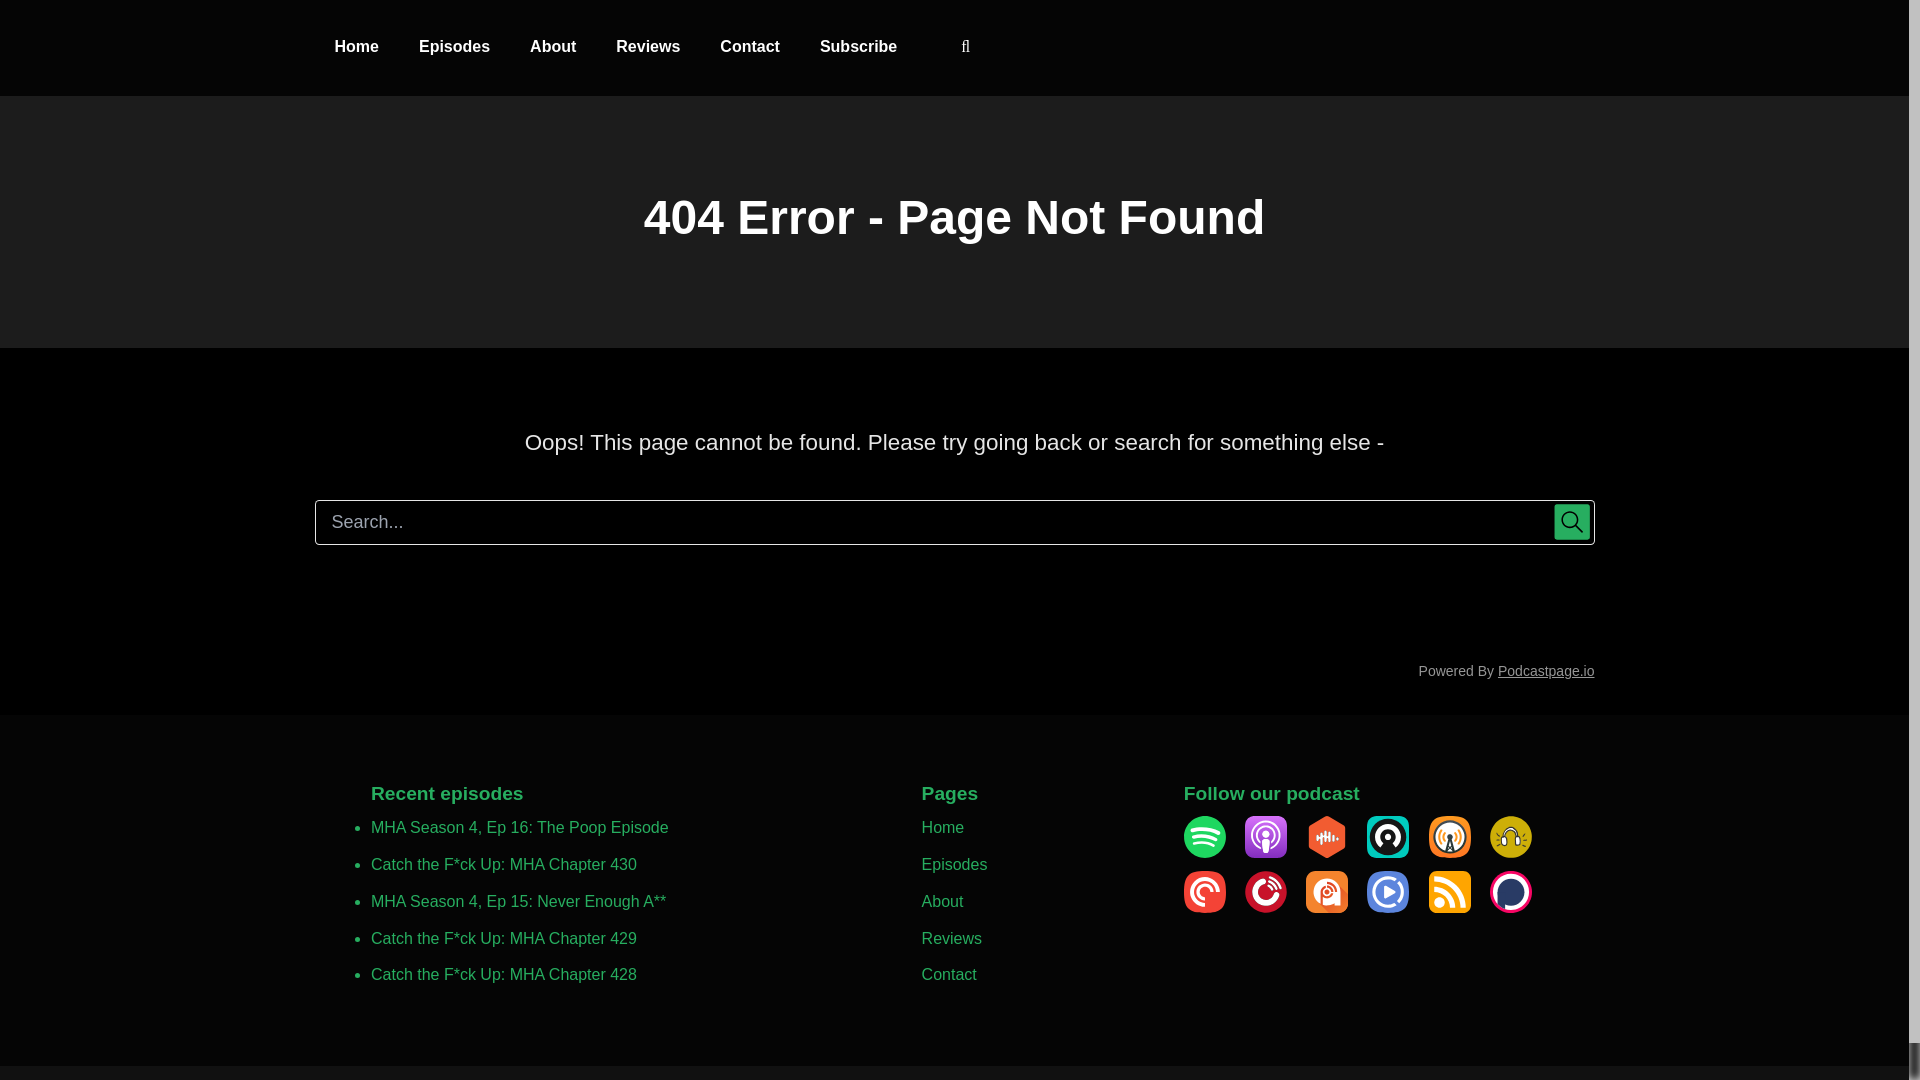 The height and width of the screenshot is (1080, 1920). What do you see at coordinates (1326, 906) in the screenshot?
I see `Podcast Addict` at bounding box center [1326, 906].